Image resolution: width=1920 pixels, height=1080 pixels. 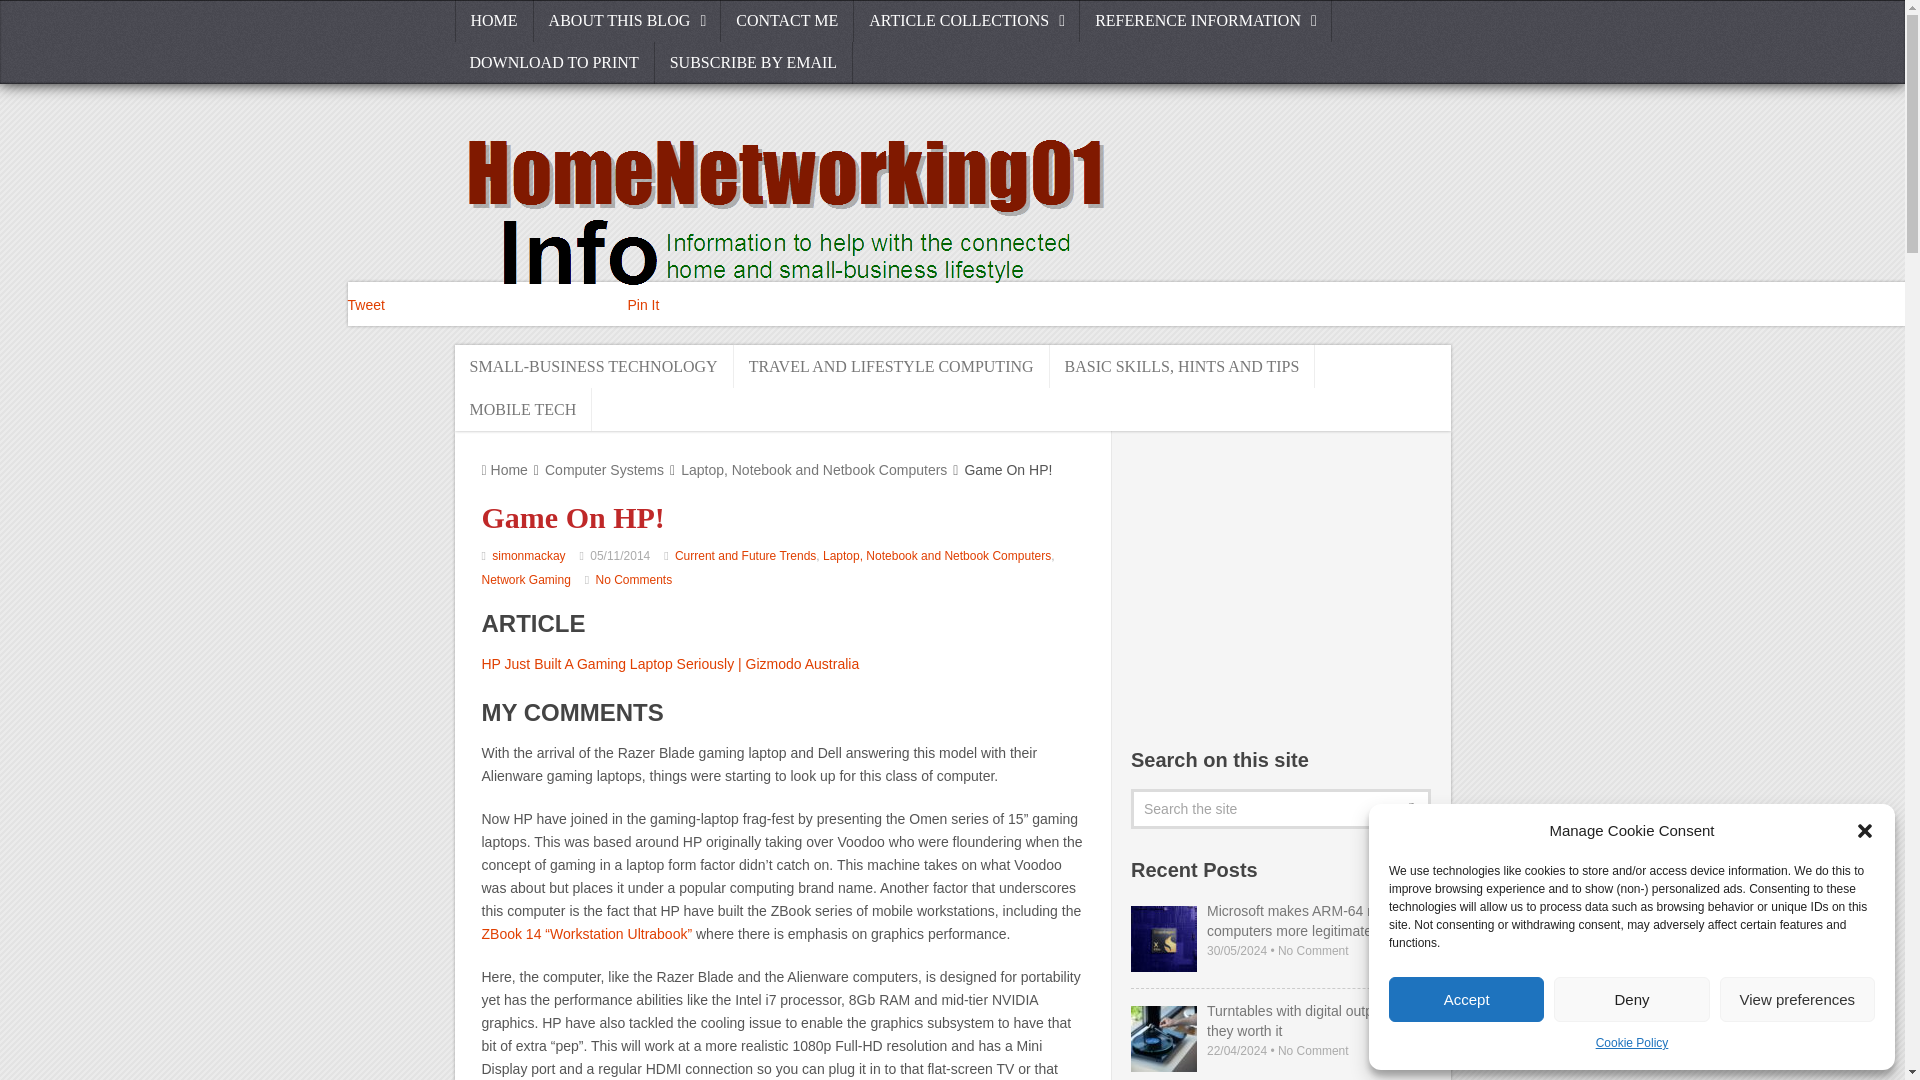 What do you see at coordinates (746, 555) in the screenshot?
I see `View all posts in Current and Future Trends` at bounding box center [746, 555].